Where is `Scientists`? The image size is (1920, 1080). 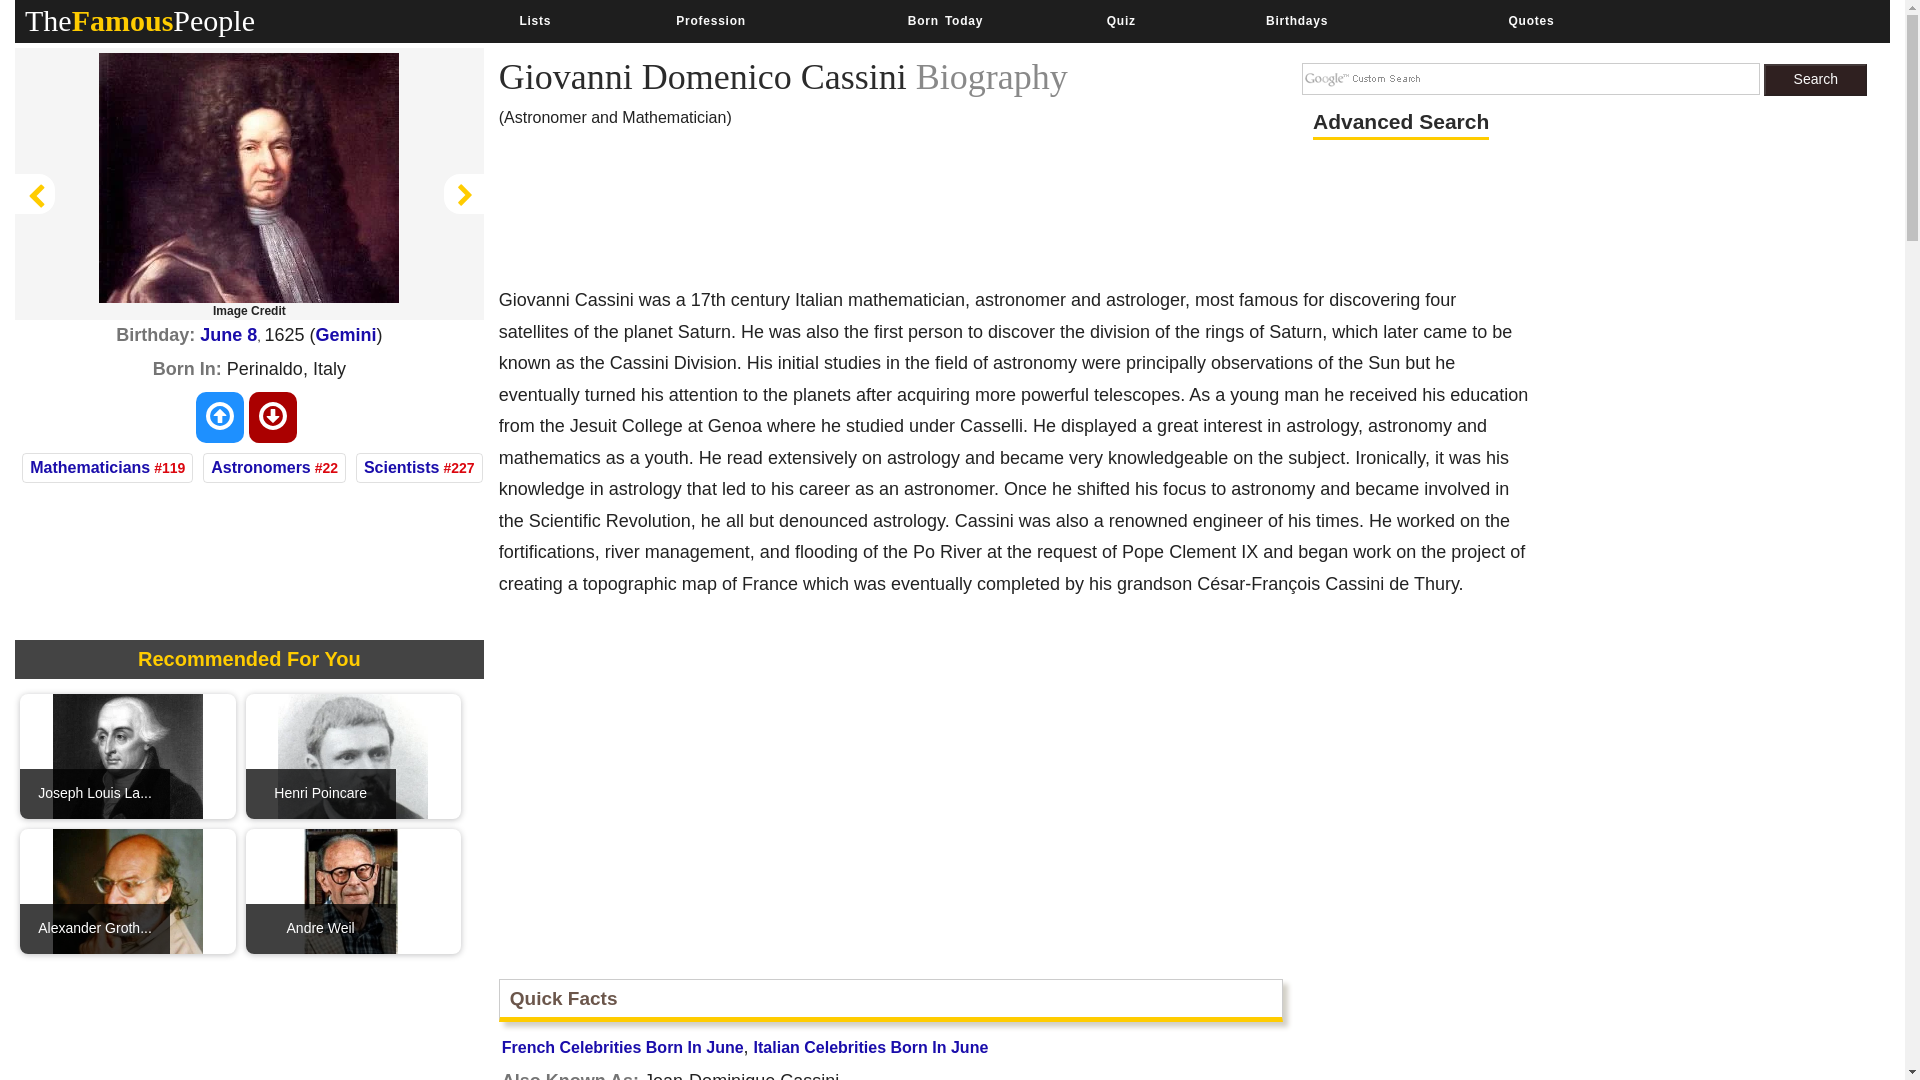
Scientists is located at coordinates (402, 468).